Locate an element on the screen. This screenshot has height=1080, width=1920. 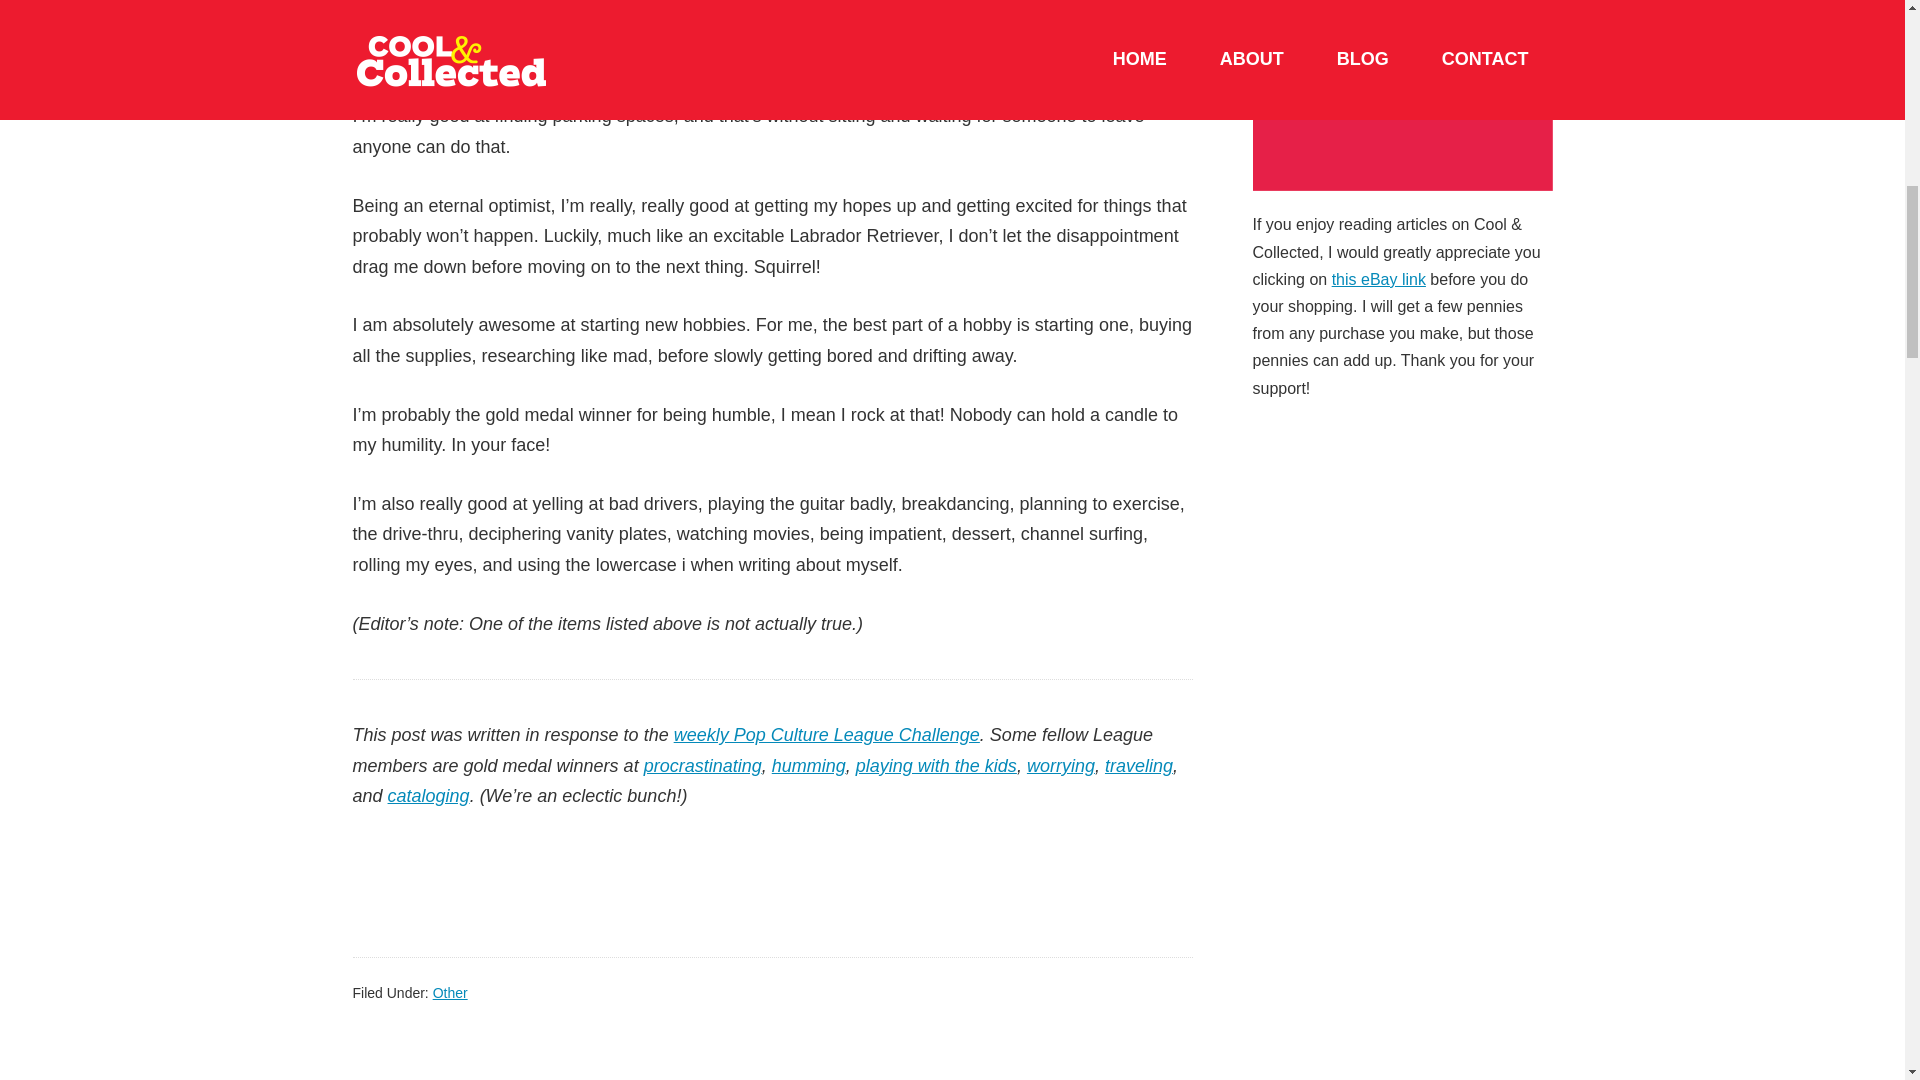
weekly Pop Culture League Challenge is located at coordinates (826, 734).